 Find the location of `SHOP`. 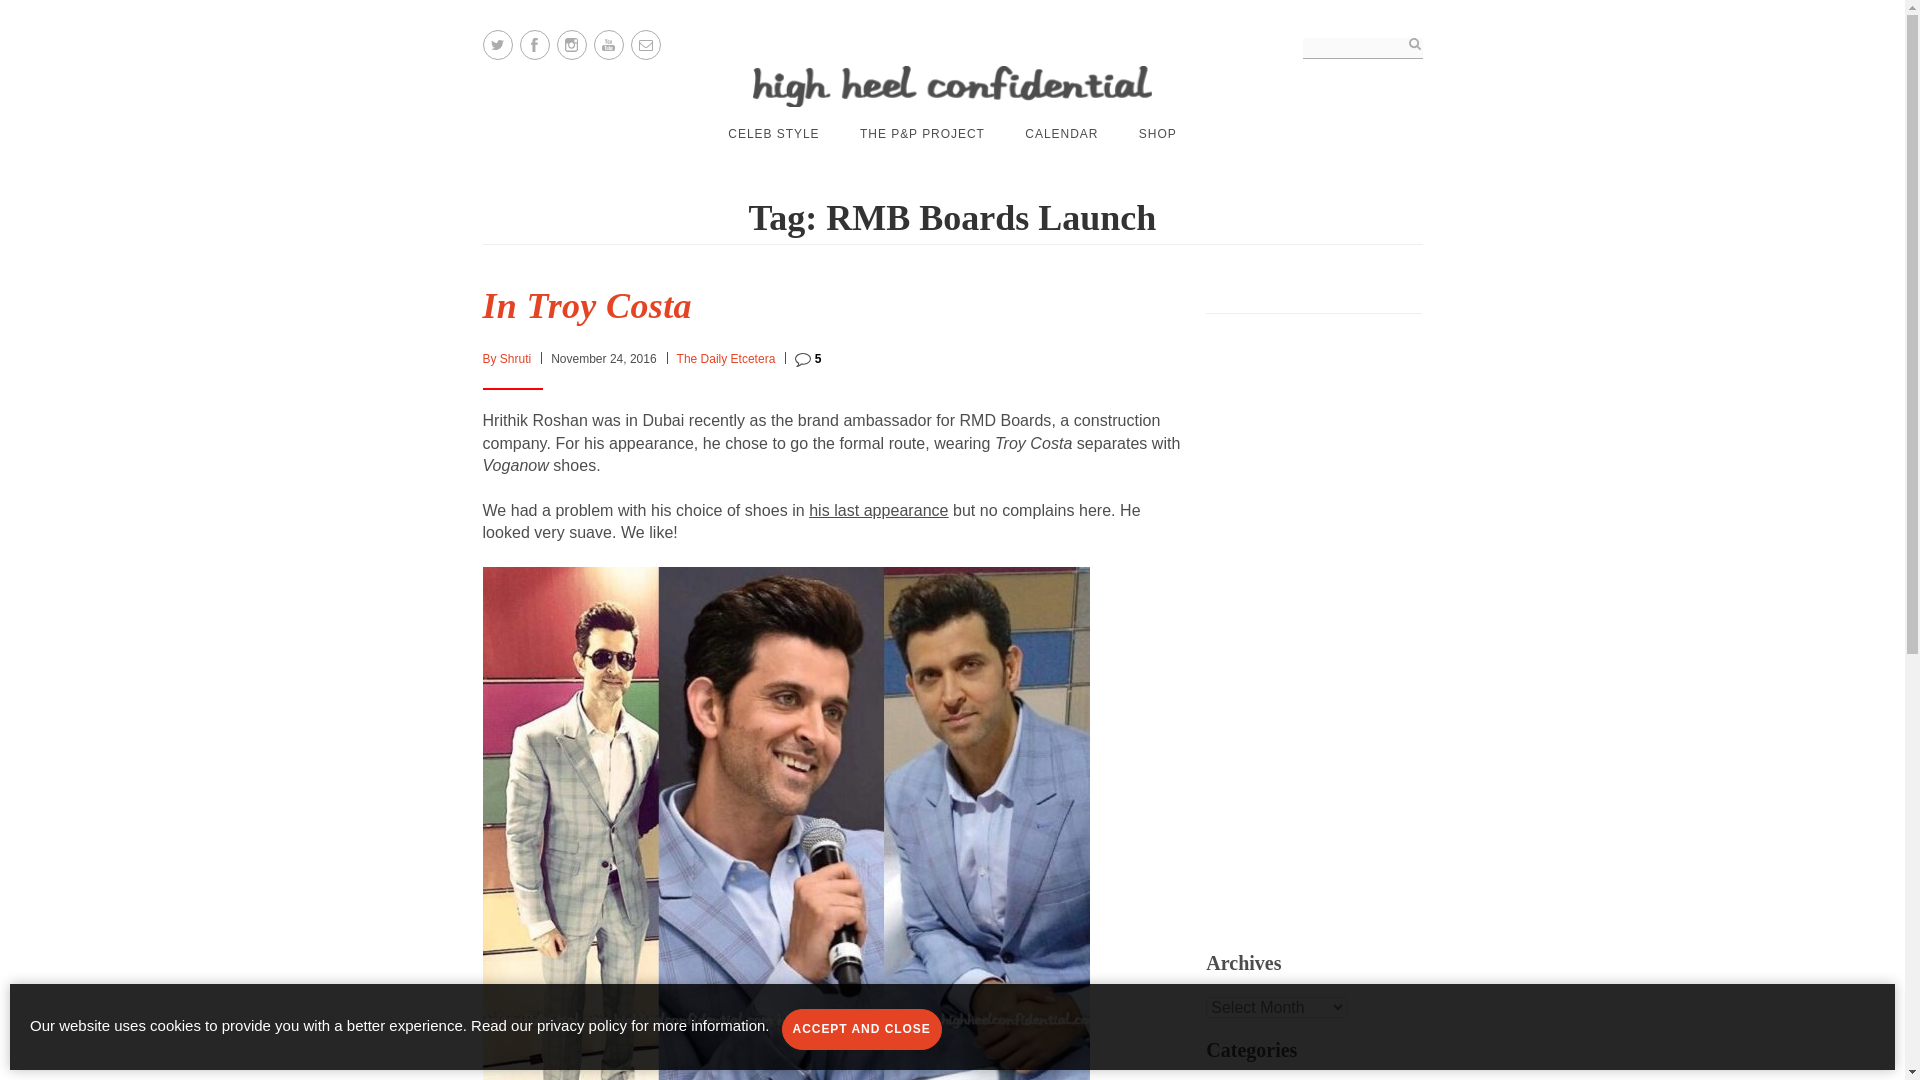

SHOP is located at coordinates (1157, 134).